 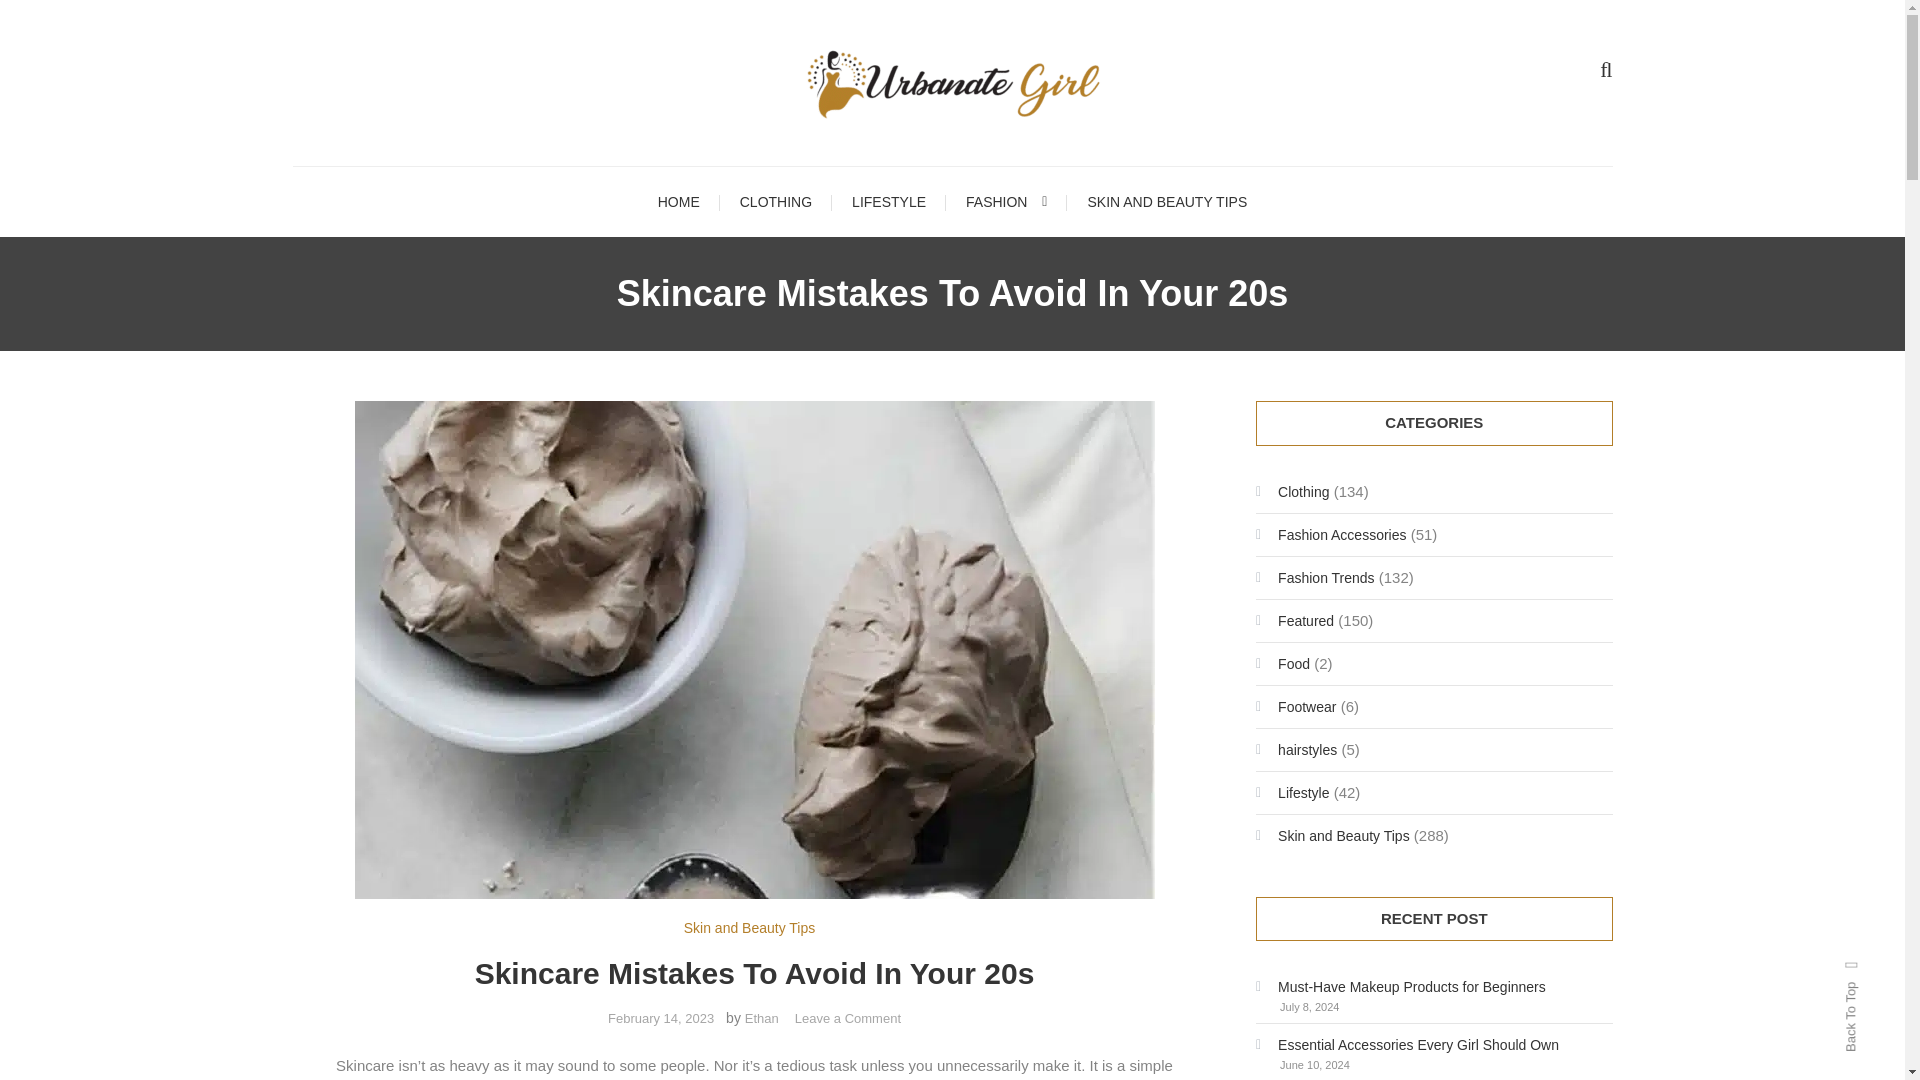 What do you see at coordinates (762, 1018) in the screenshot?
I see `Urbanate Girl` at bounding box center [762, 1018].